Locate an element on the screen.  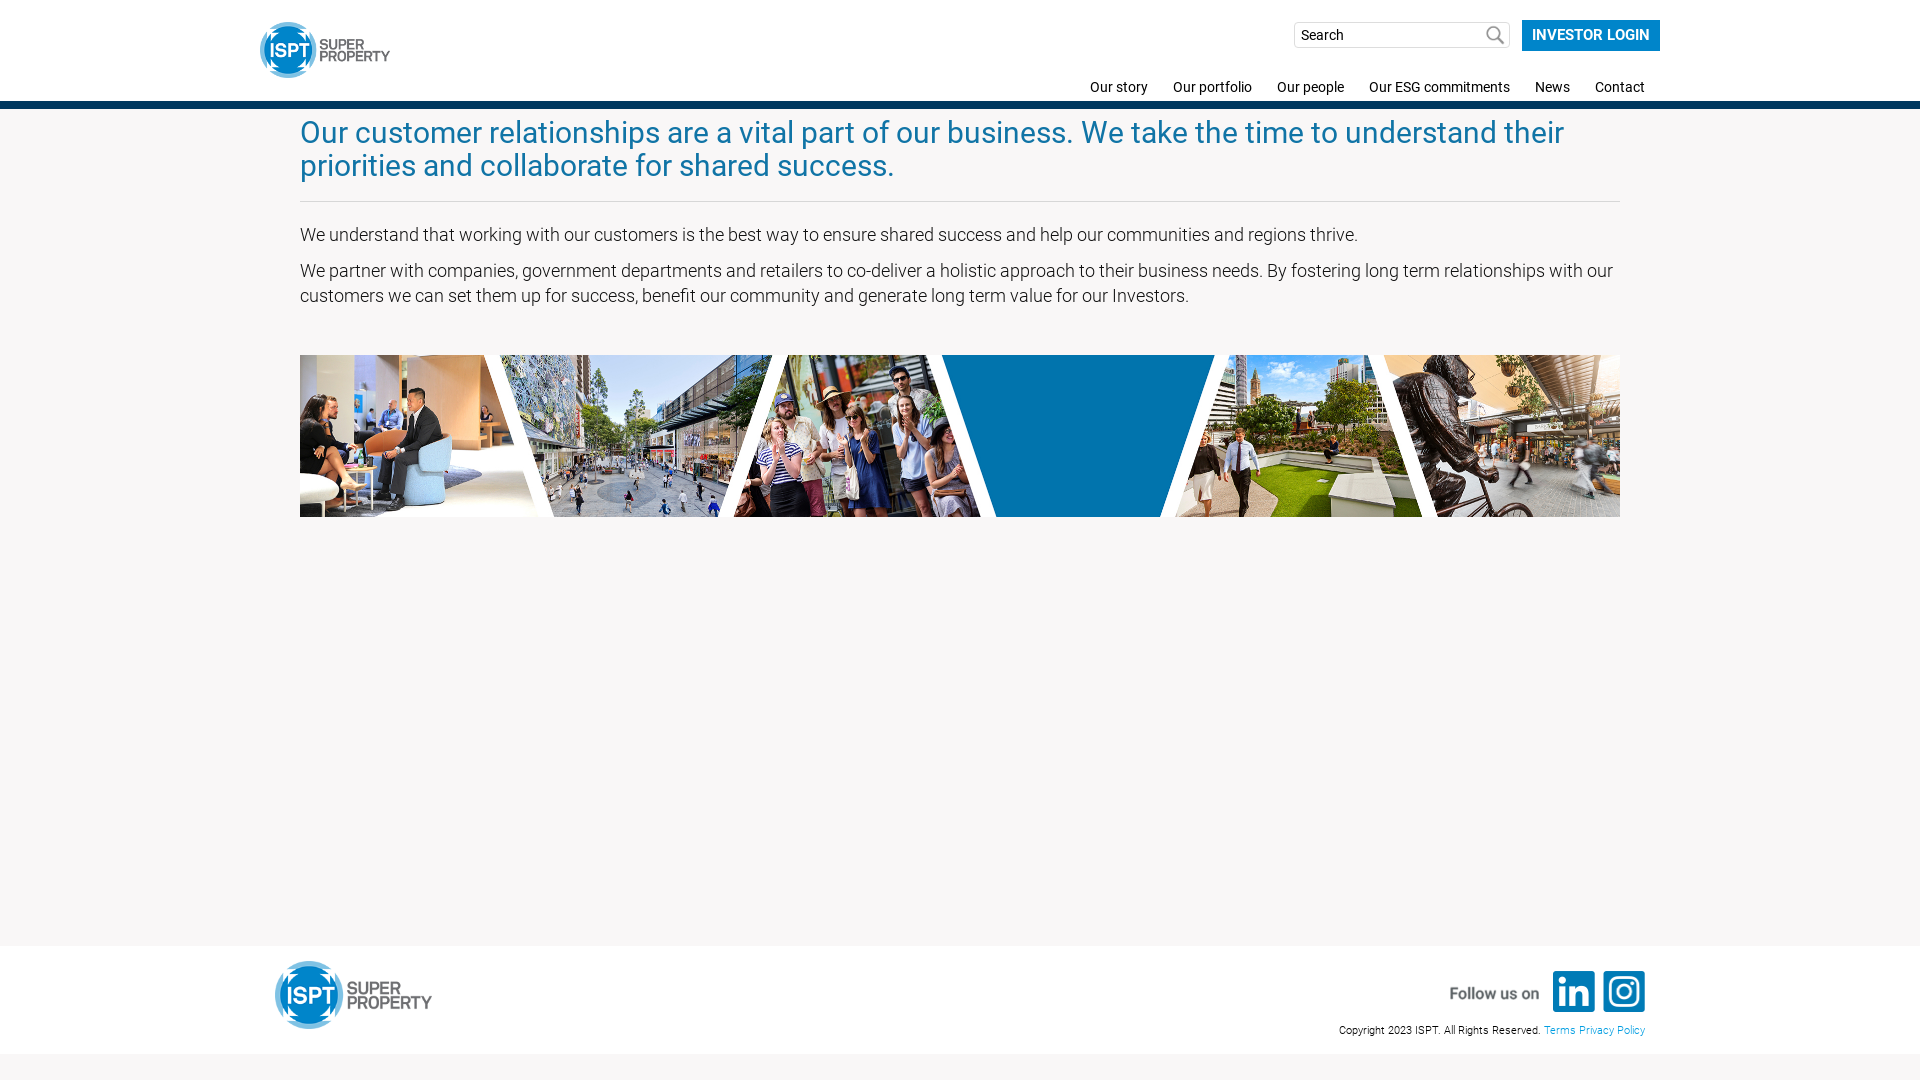
ISPT is located at coordinates (354, 998).